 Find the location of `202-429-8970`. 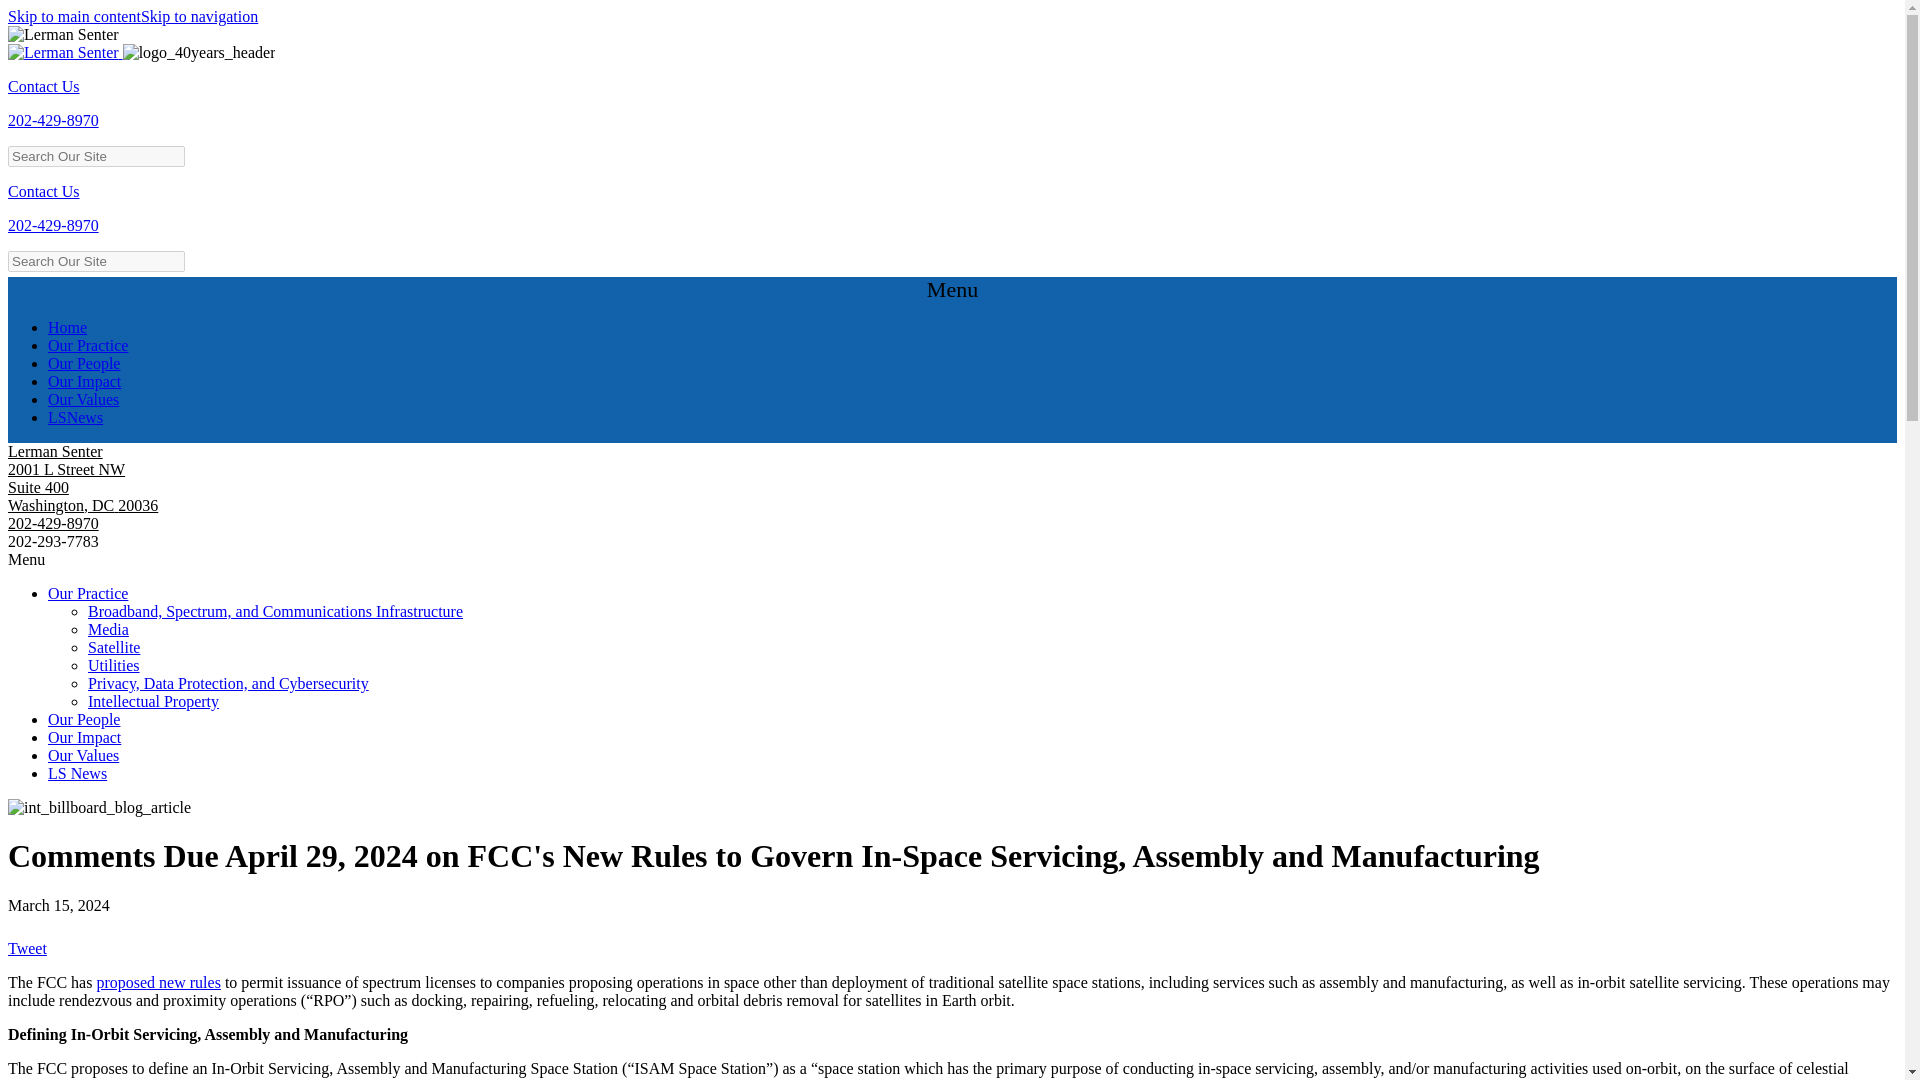

202-429-8970 is located at coordinates (53, 120).